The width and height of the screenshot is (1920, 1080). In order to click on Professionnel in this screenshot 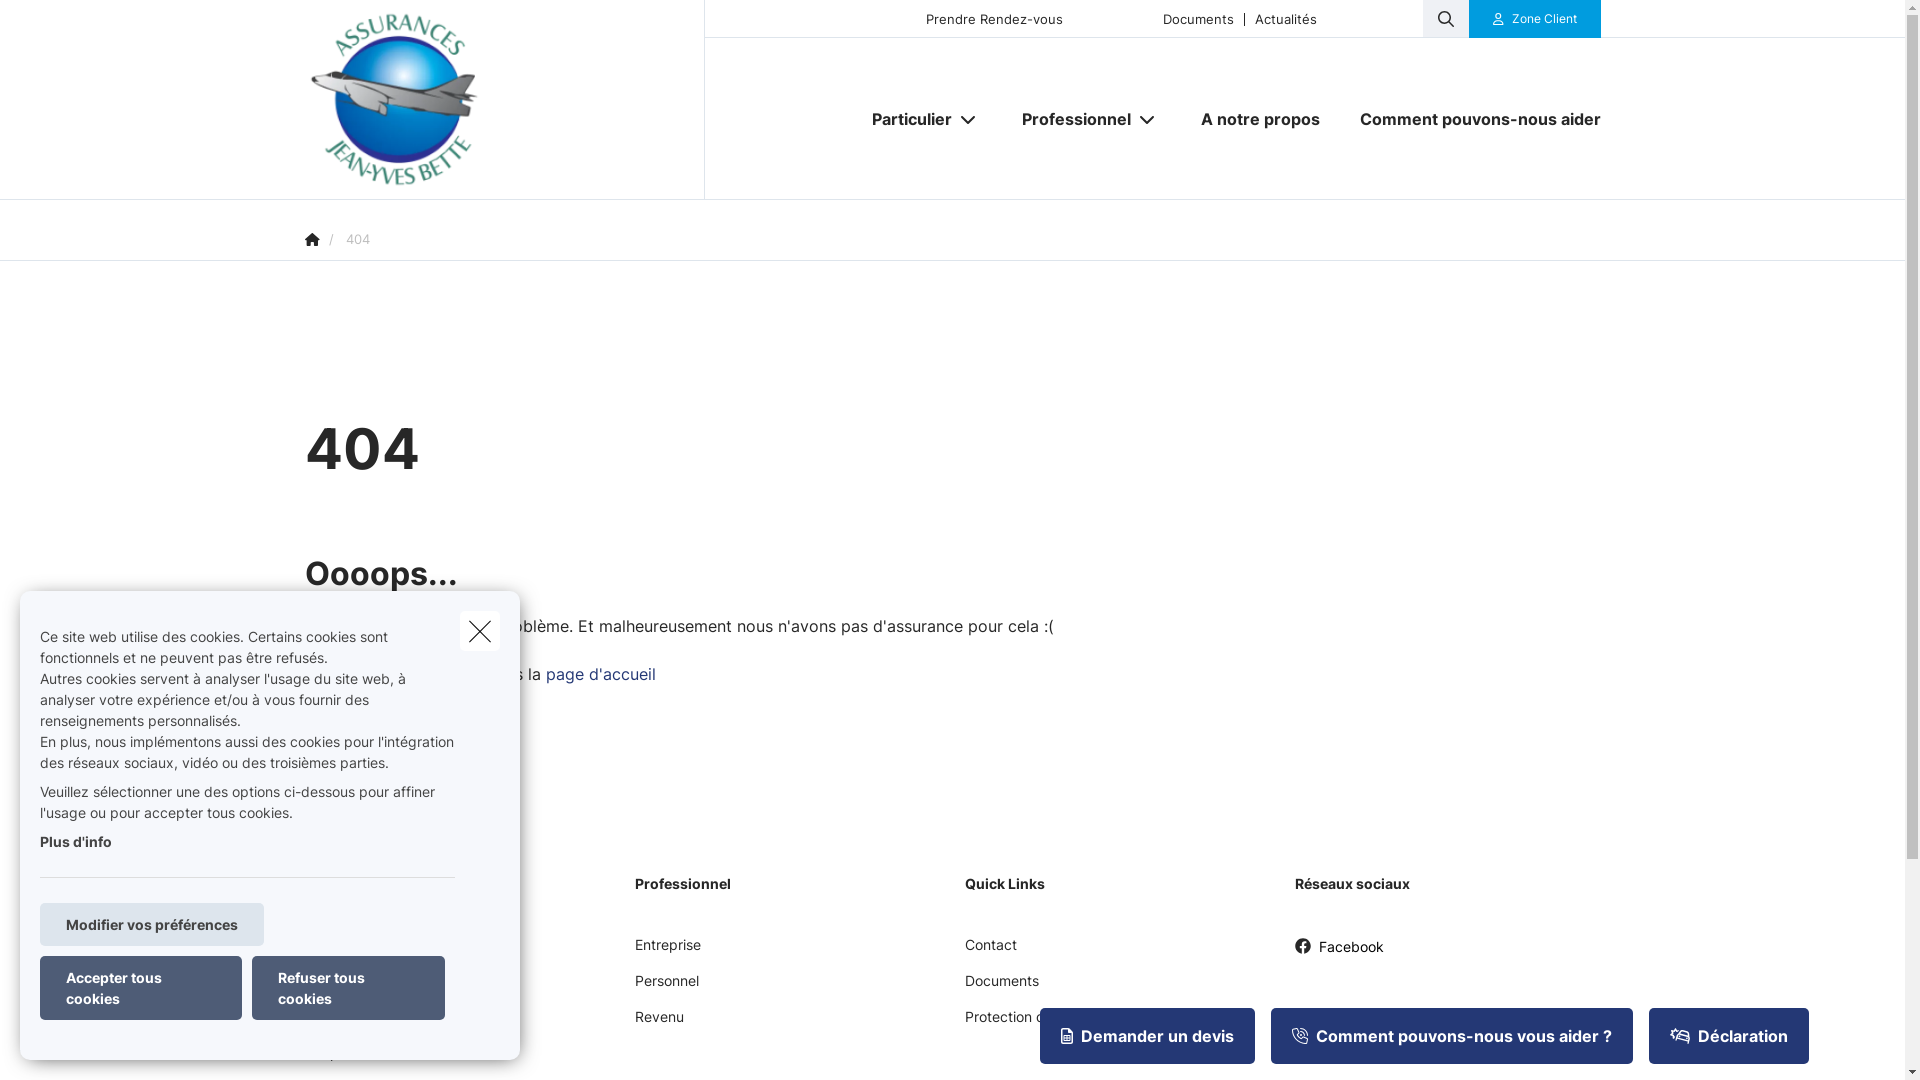, I will do `click(1069, 119)`.